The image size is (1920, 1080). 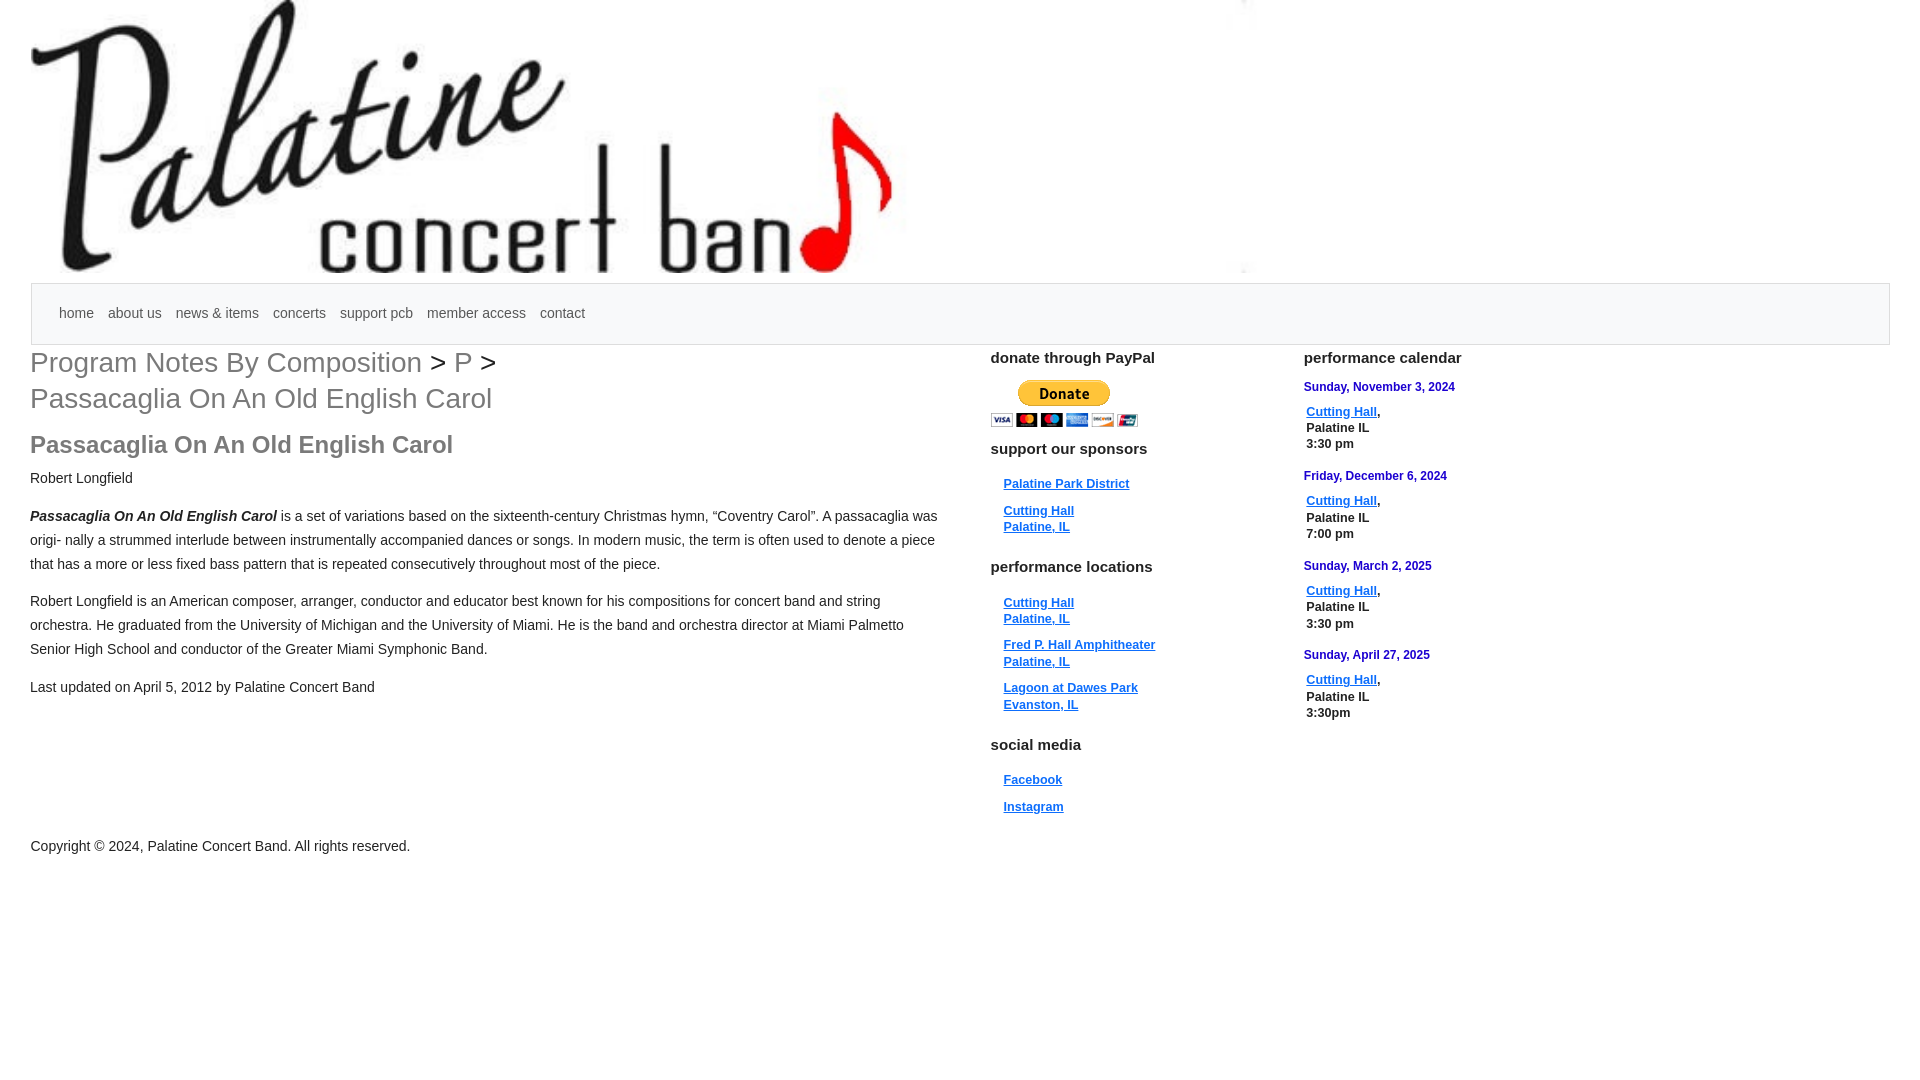 What do you see at coordinates (1040, 611) in the screenshot?
I see `Cutting Hall` at bounding box center [1040, 611].